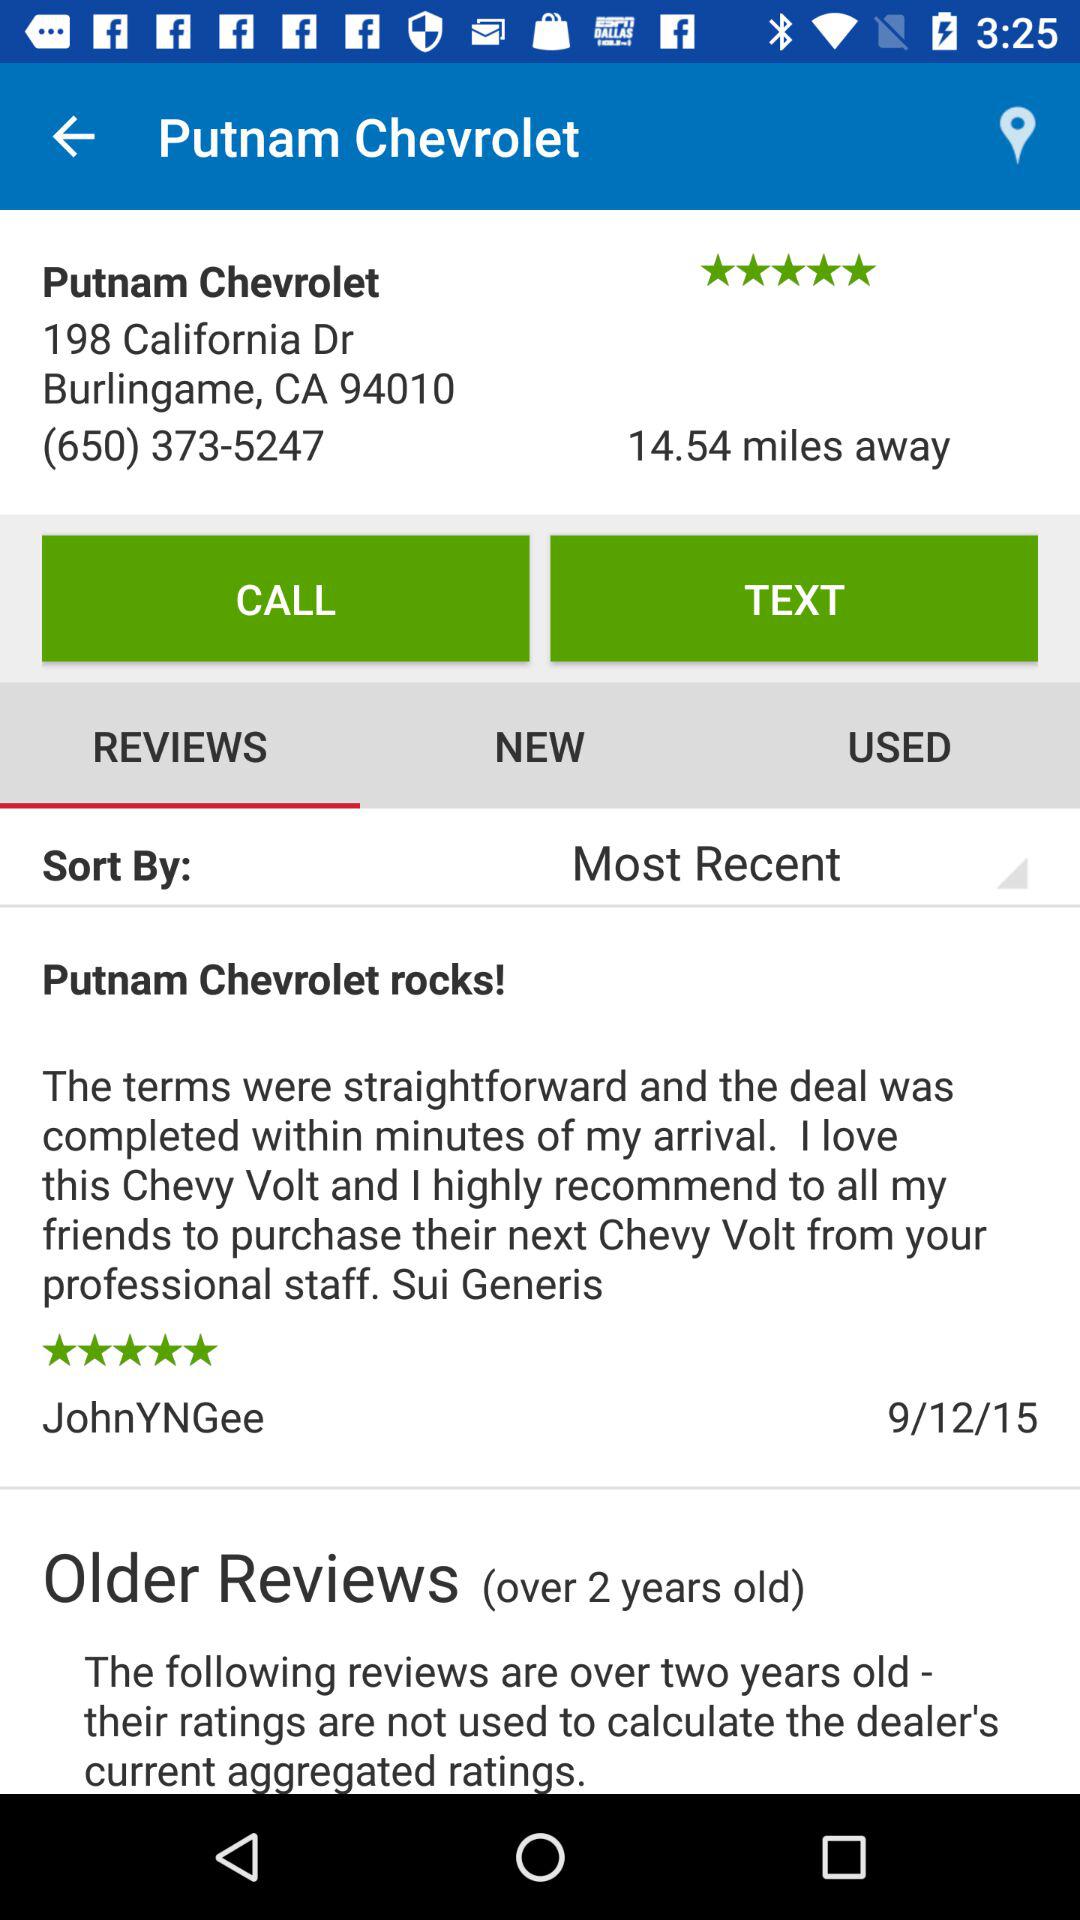 The width and height of the screenshot is (1080, 1920). What do you see at coordinates (291, 1416) in the screenshot?
I see `launch the item to the left of 9/12/15 icon` at bounding box center [291, 1416].